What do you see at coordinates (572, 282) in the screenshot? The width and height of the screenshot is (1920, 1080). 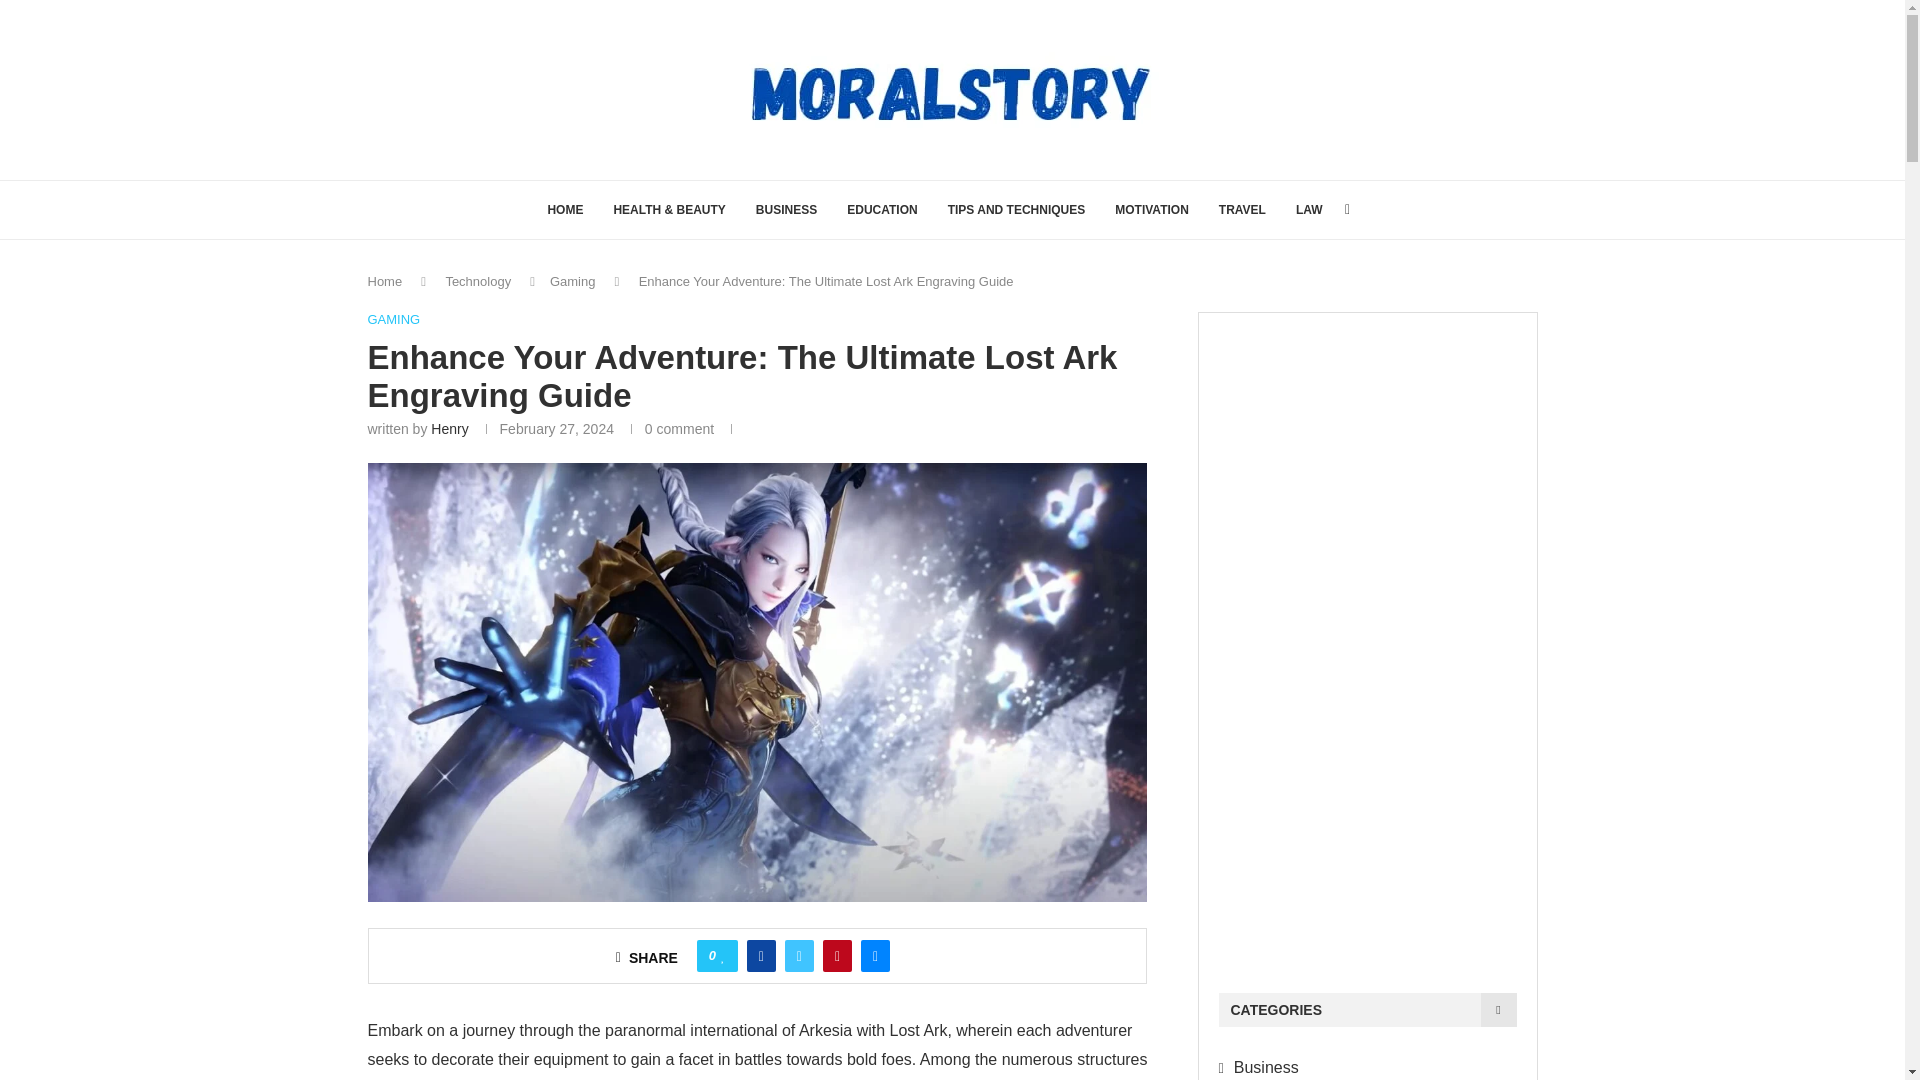 I see `Gaming` at bounding box center [572, 282].